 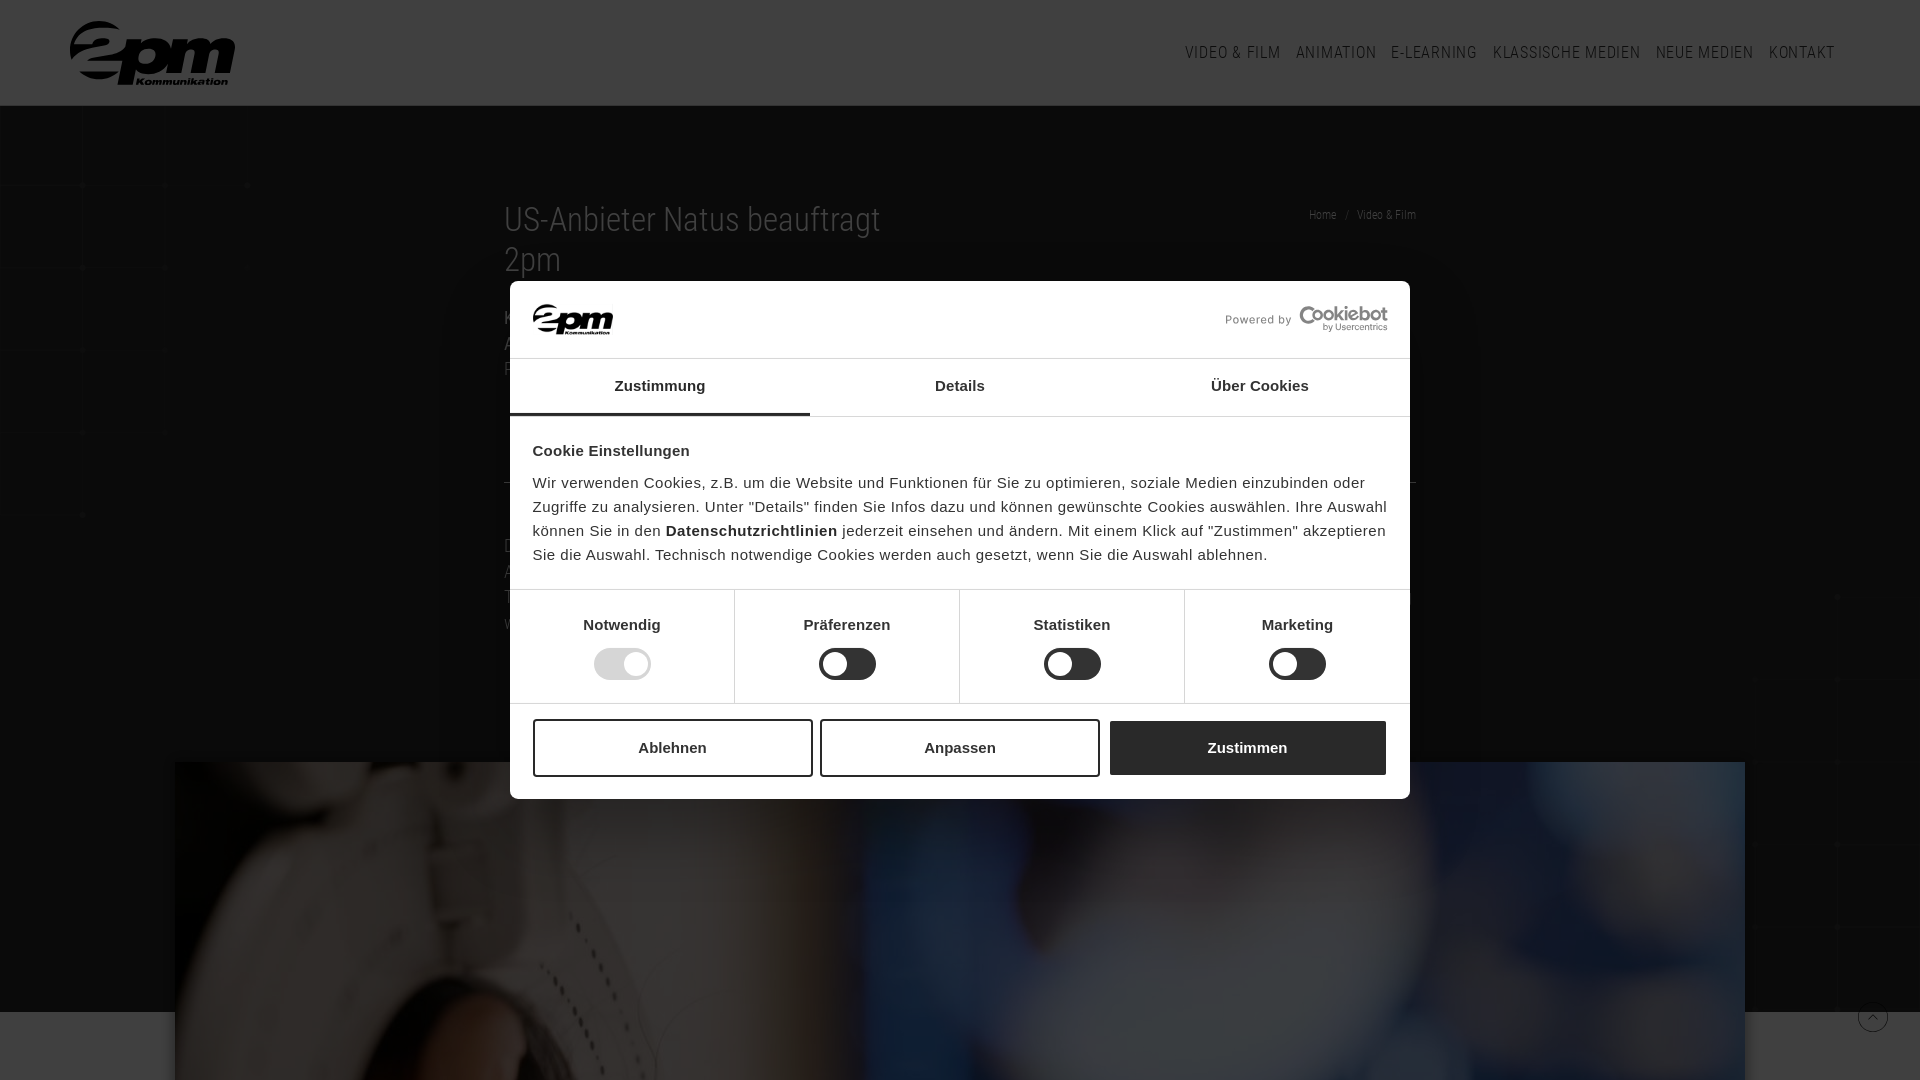 I want to click on Home, so click(x=1322, y=215).